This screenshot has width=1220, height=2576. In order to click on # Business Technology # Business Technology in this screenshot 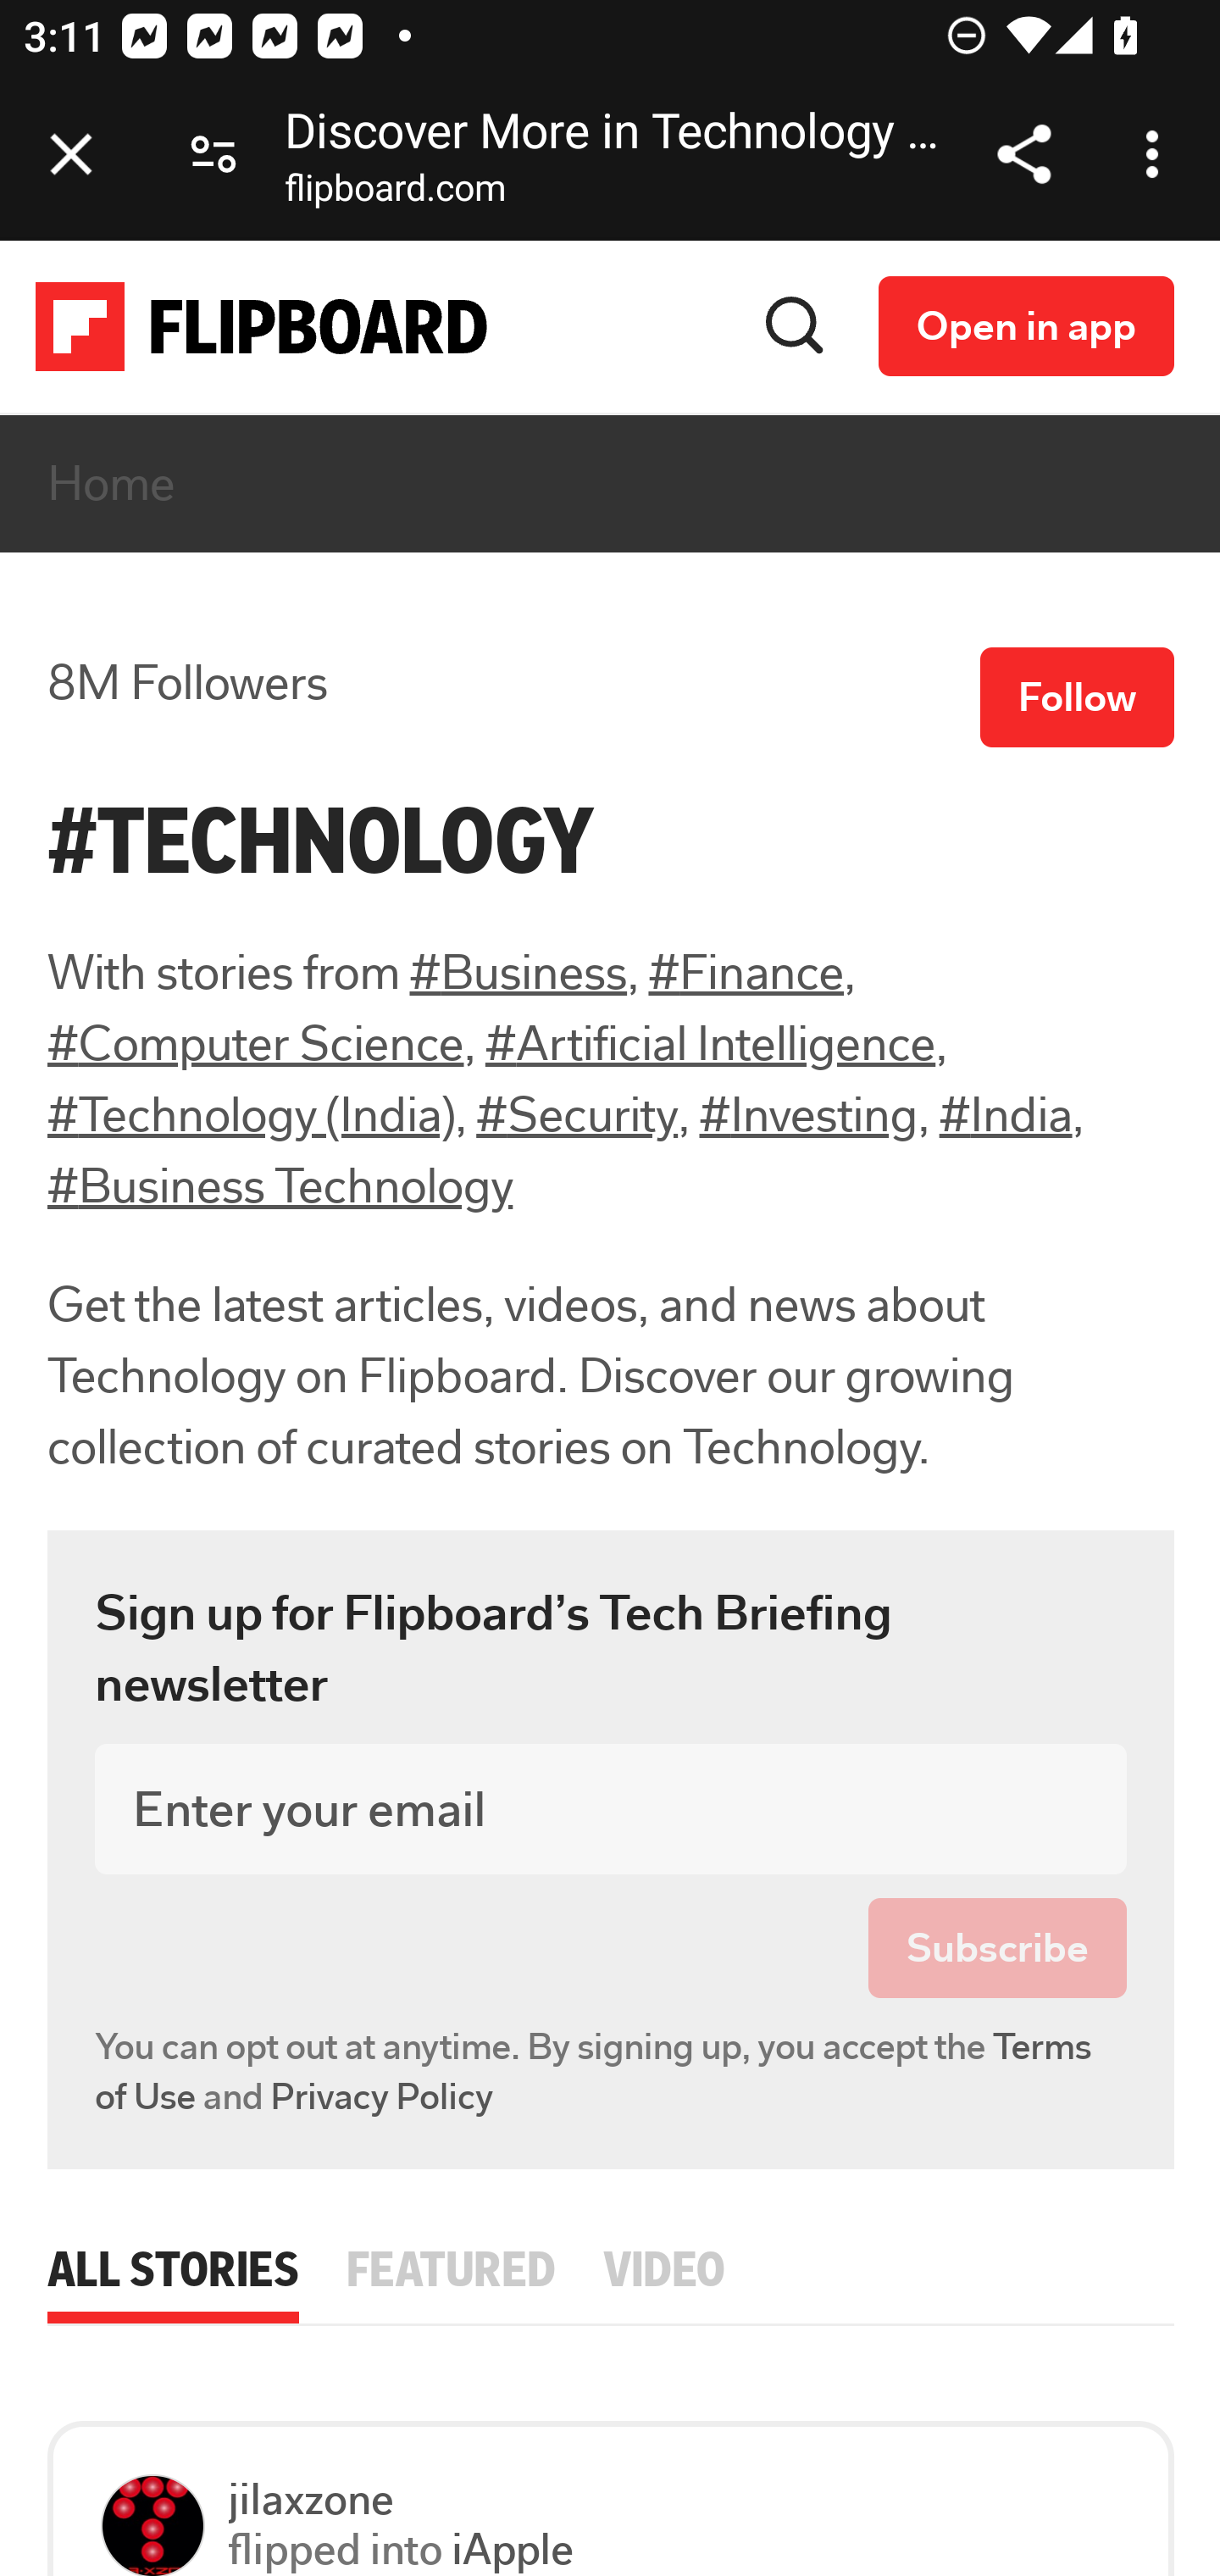, I will do `click(281, 1187)`.